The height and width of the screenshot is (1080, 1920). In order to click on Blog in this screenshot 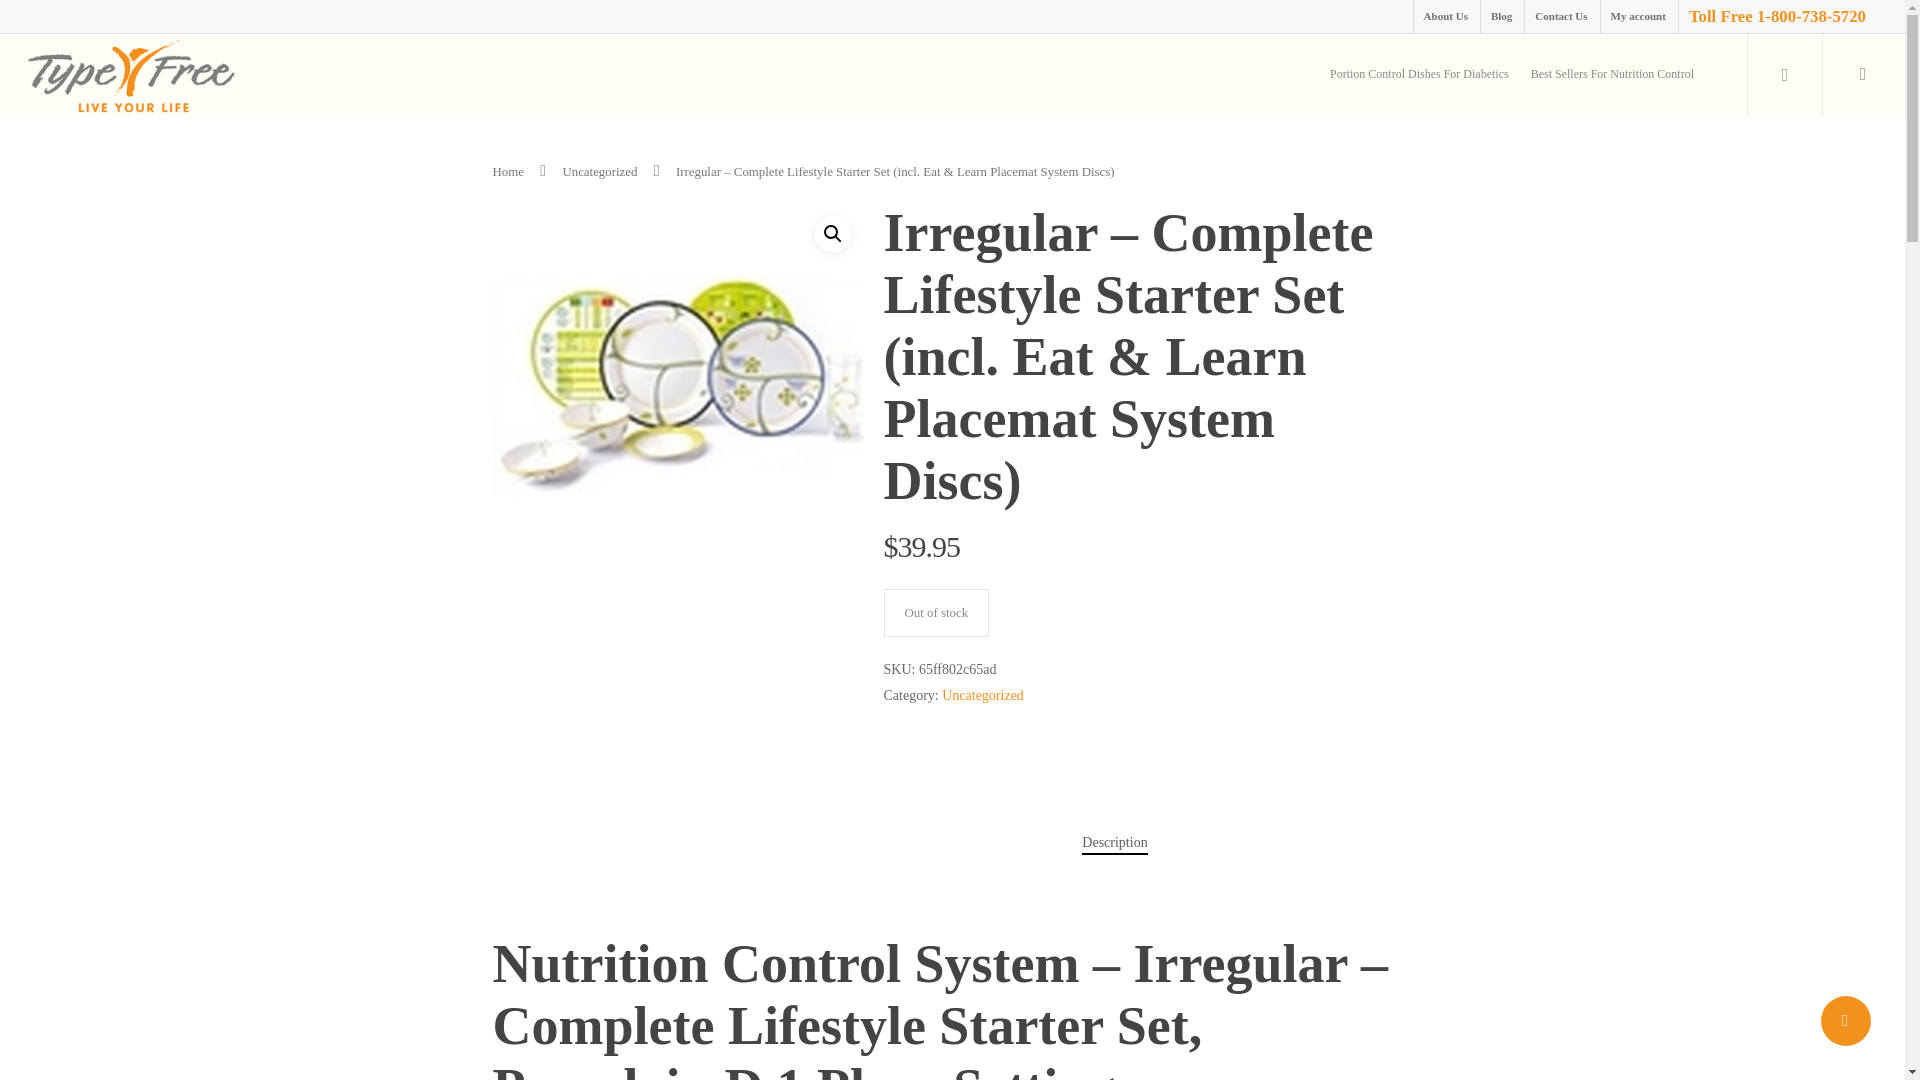, I will do `click(1501, 16)`.